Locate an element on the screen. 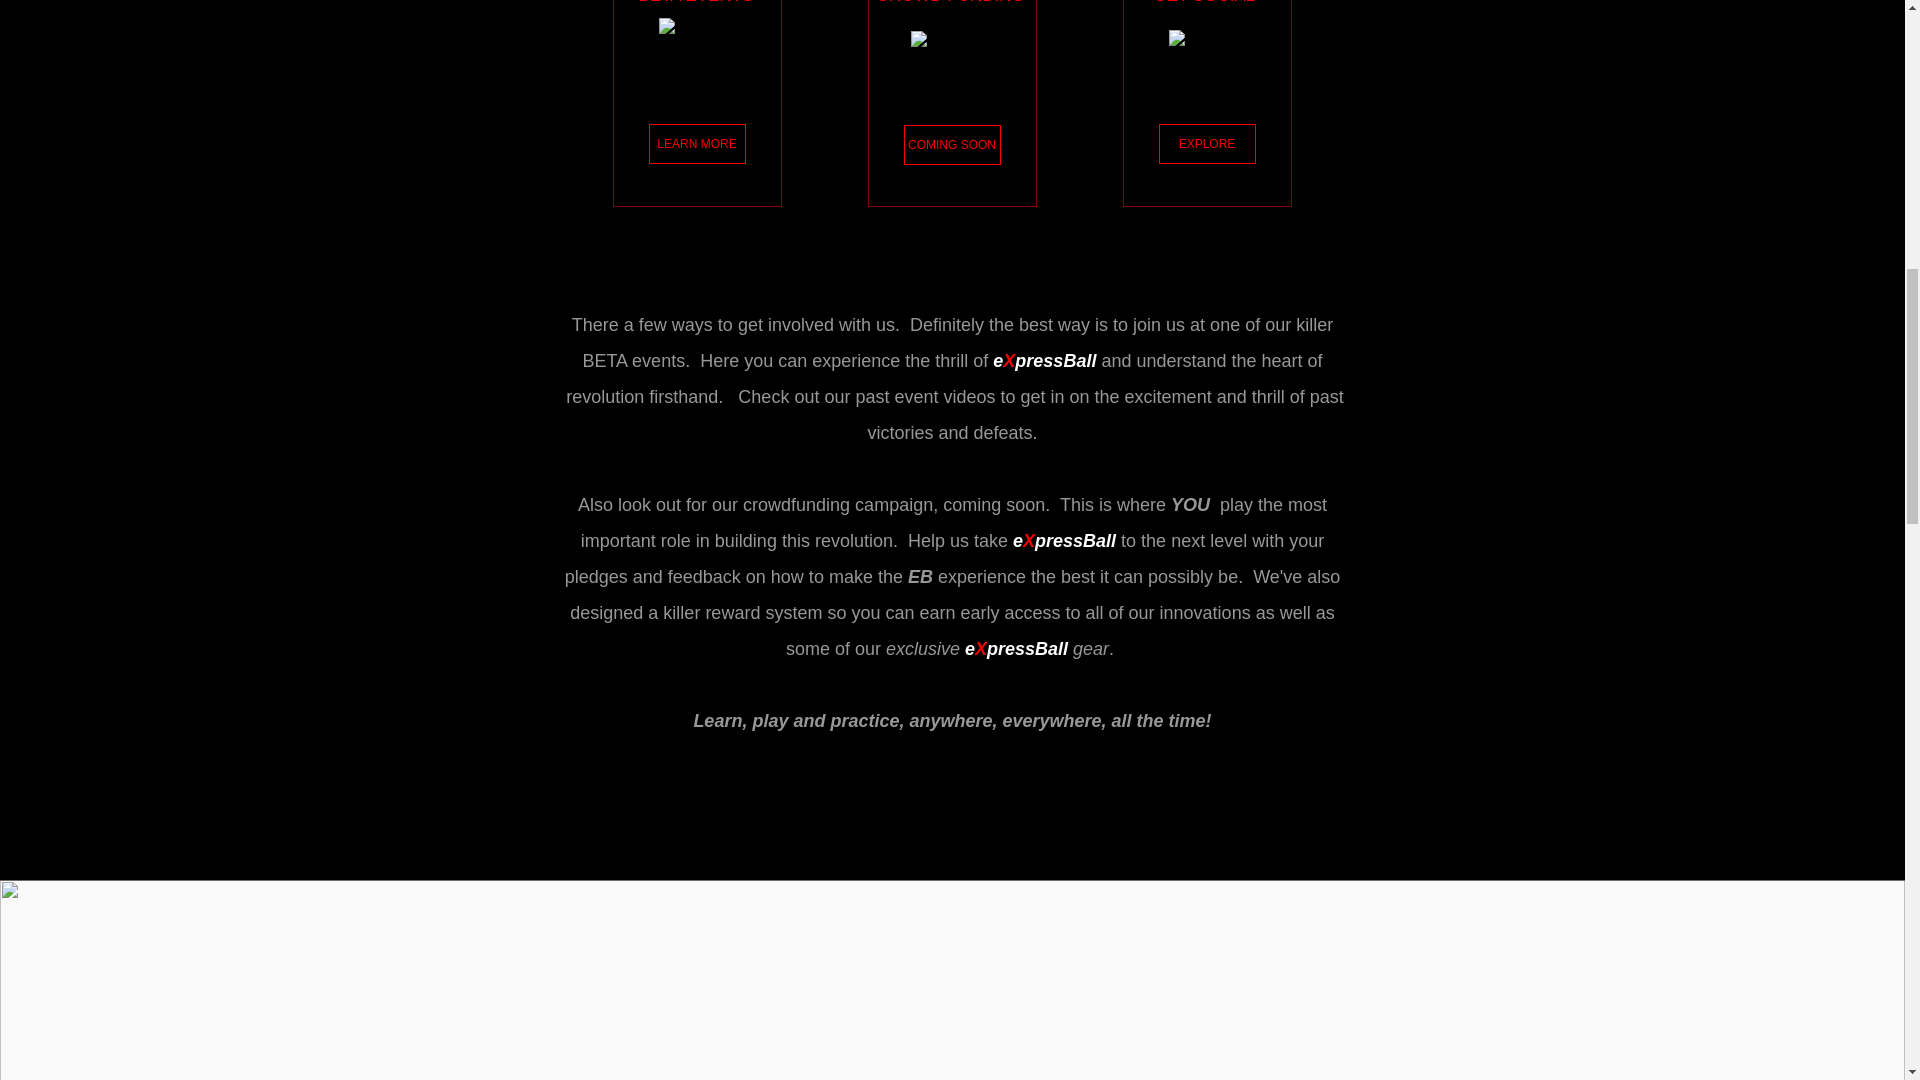 Image resolution: width=1920 pixels, height=1080 pixels. COMING SOON is located at coordinates (952, 145).